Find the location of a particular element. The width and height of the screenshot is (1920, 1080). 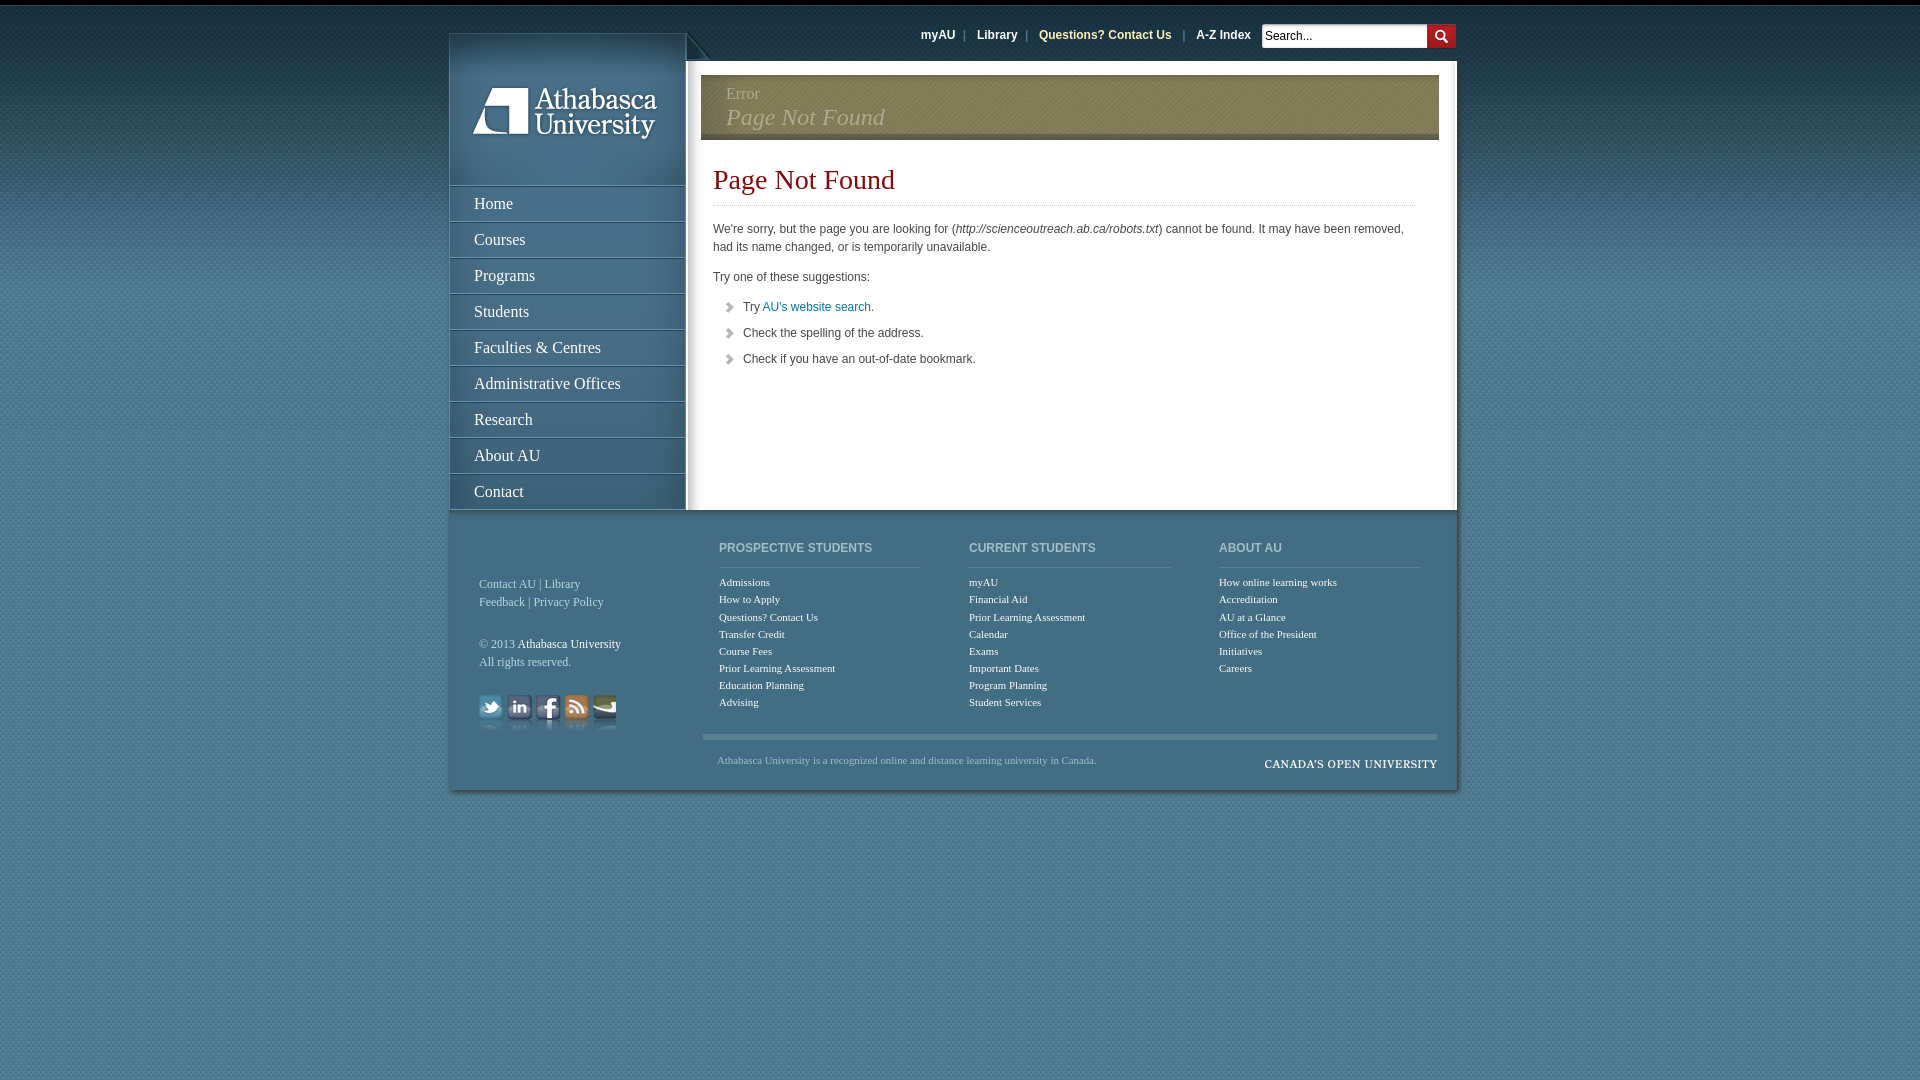

Questions? Contact Us is located at coordinates (1106, 35).